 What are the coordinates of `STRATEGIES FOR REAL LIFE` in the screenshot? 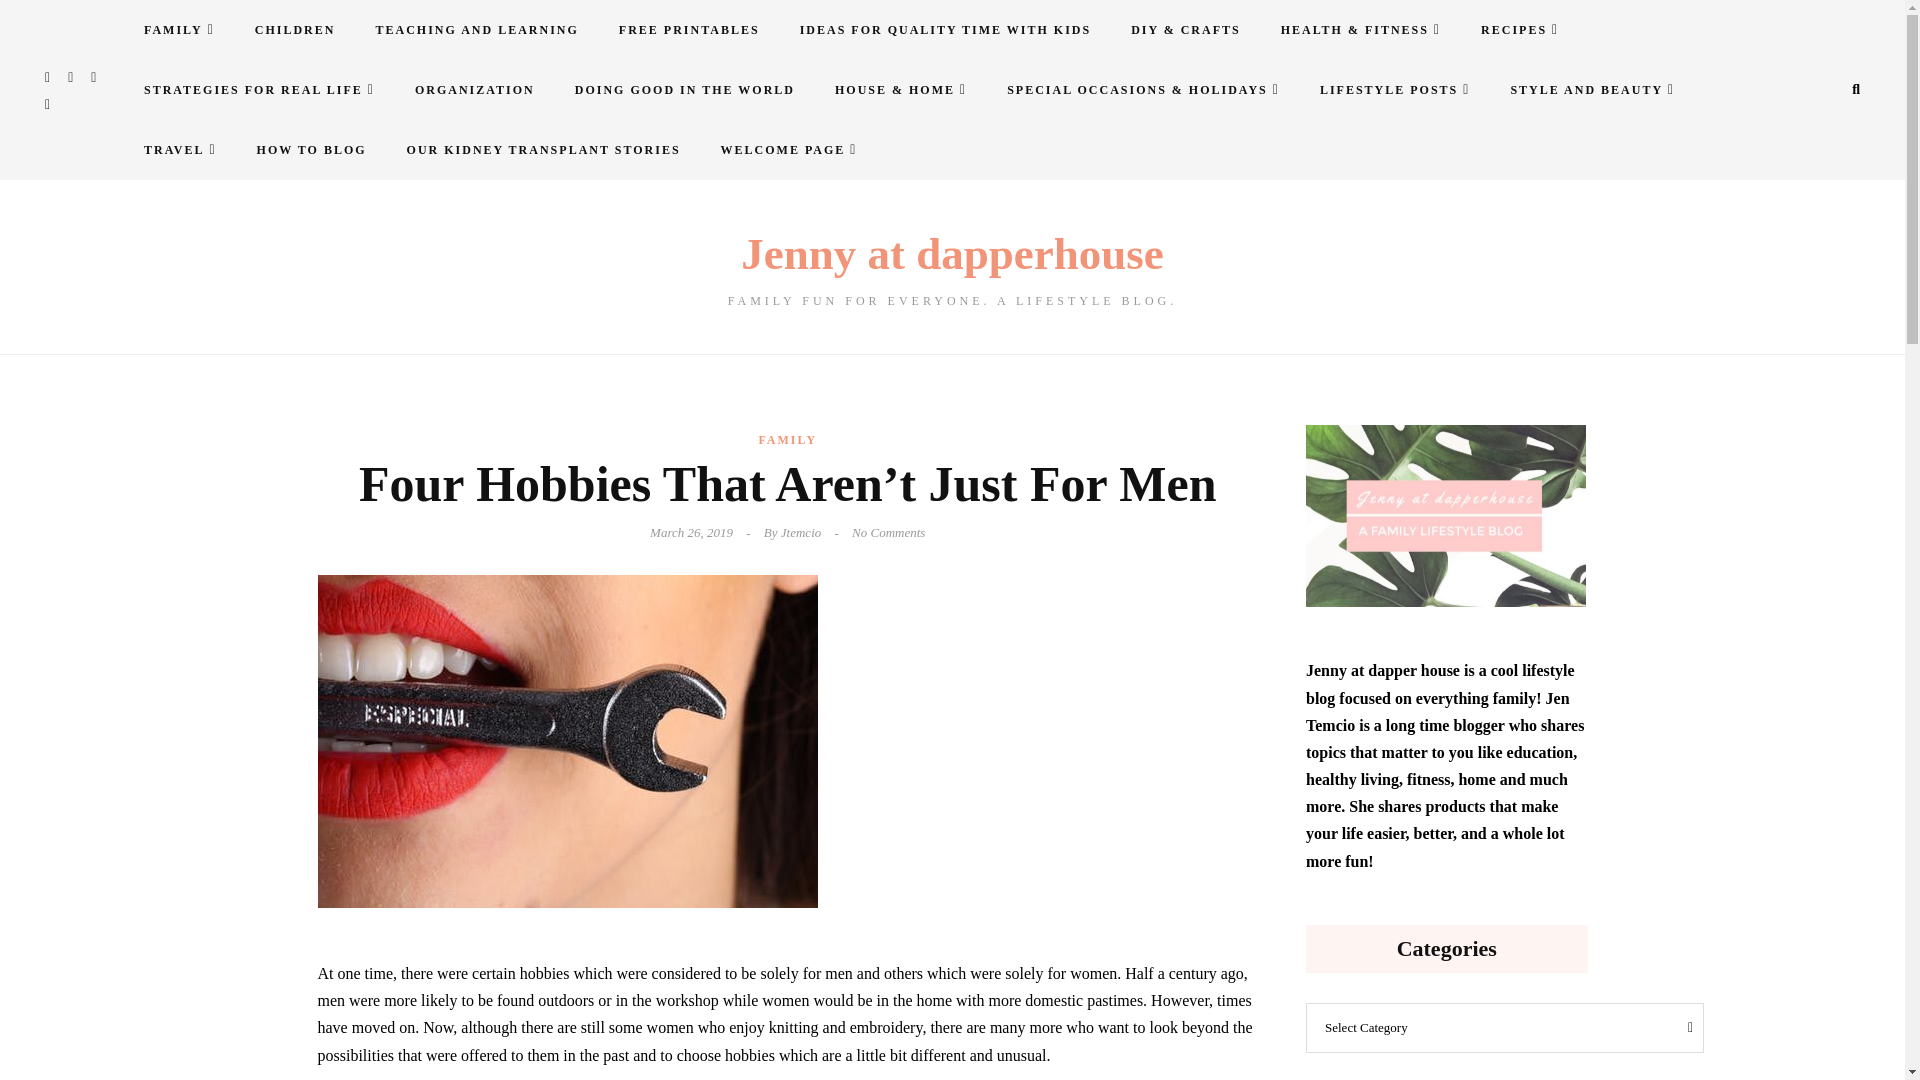 It's located at (260, 90).